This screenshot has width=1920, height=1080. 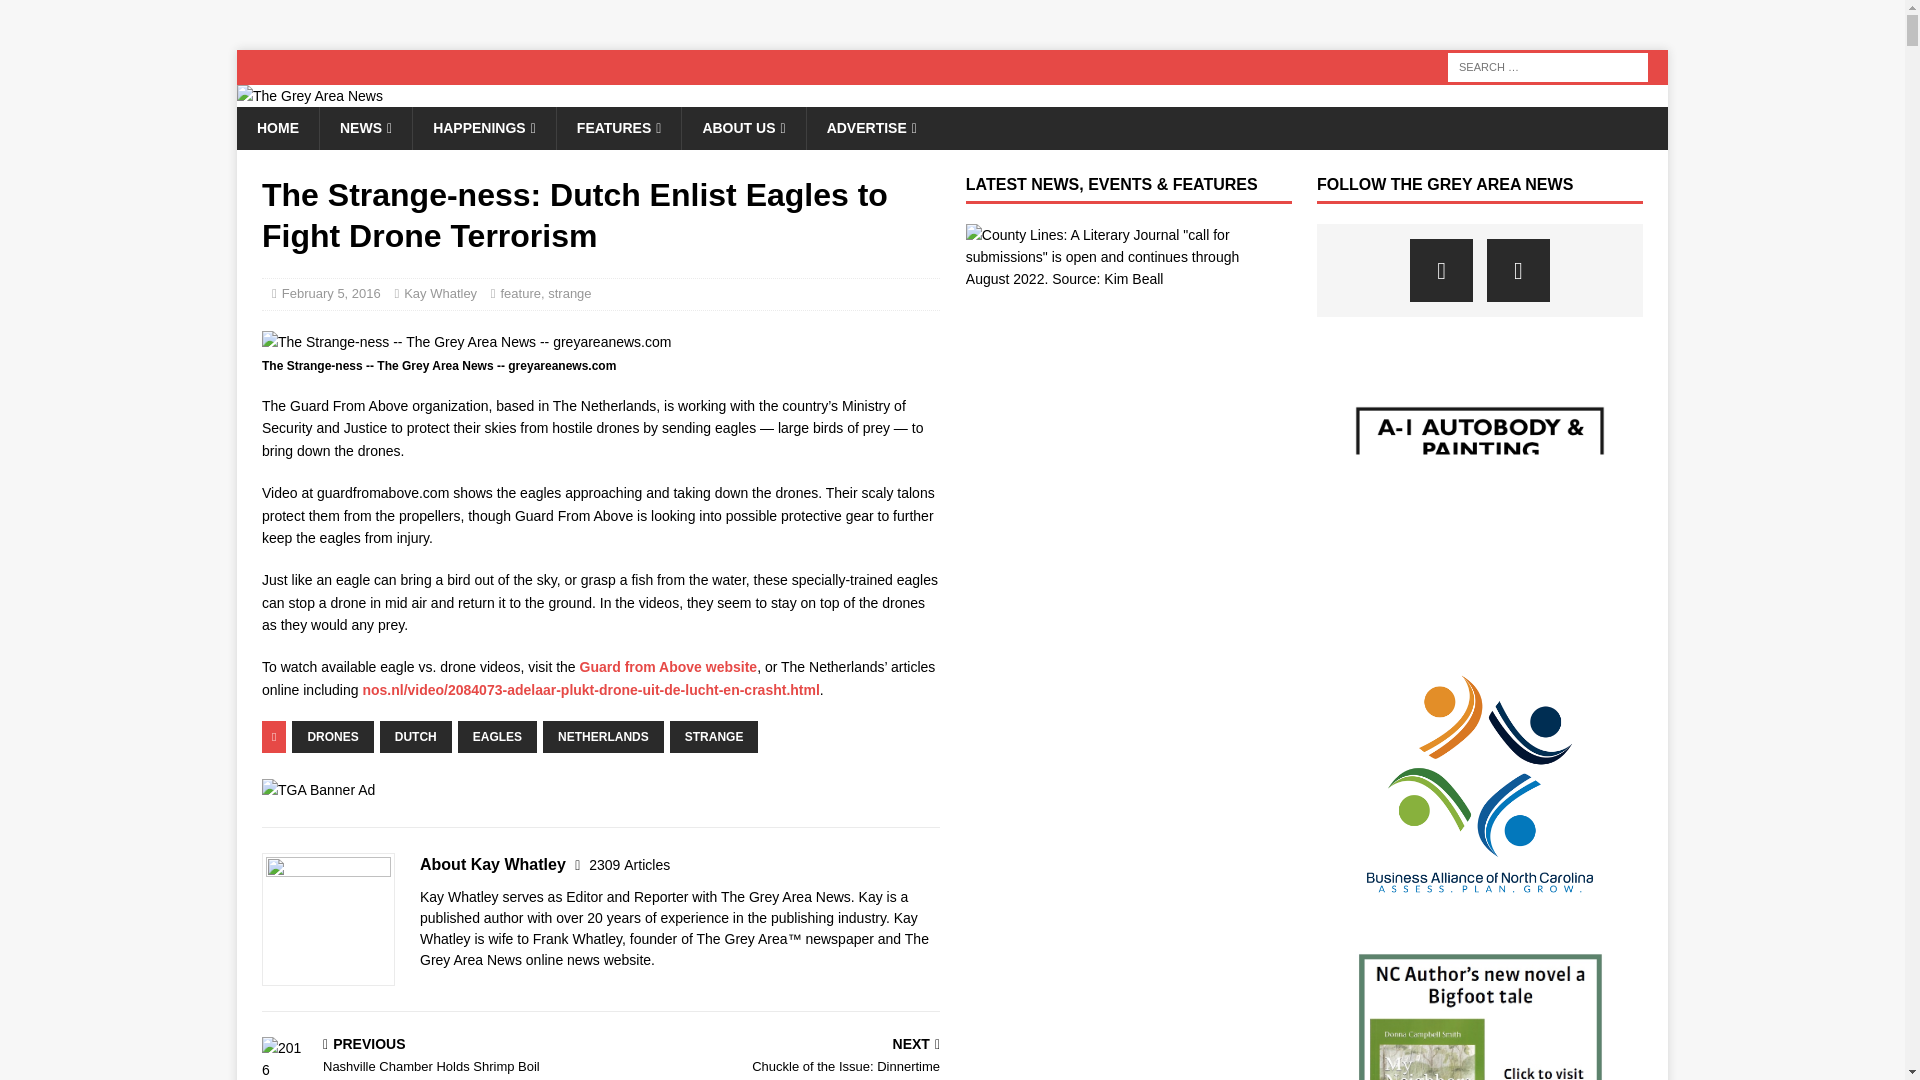 What do you see at coordinates (630, 864) in the screenshot?
I see `More articles written by Kay Whatley'` at bounding box center [630, 864].